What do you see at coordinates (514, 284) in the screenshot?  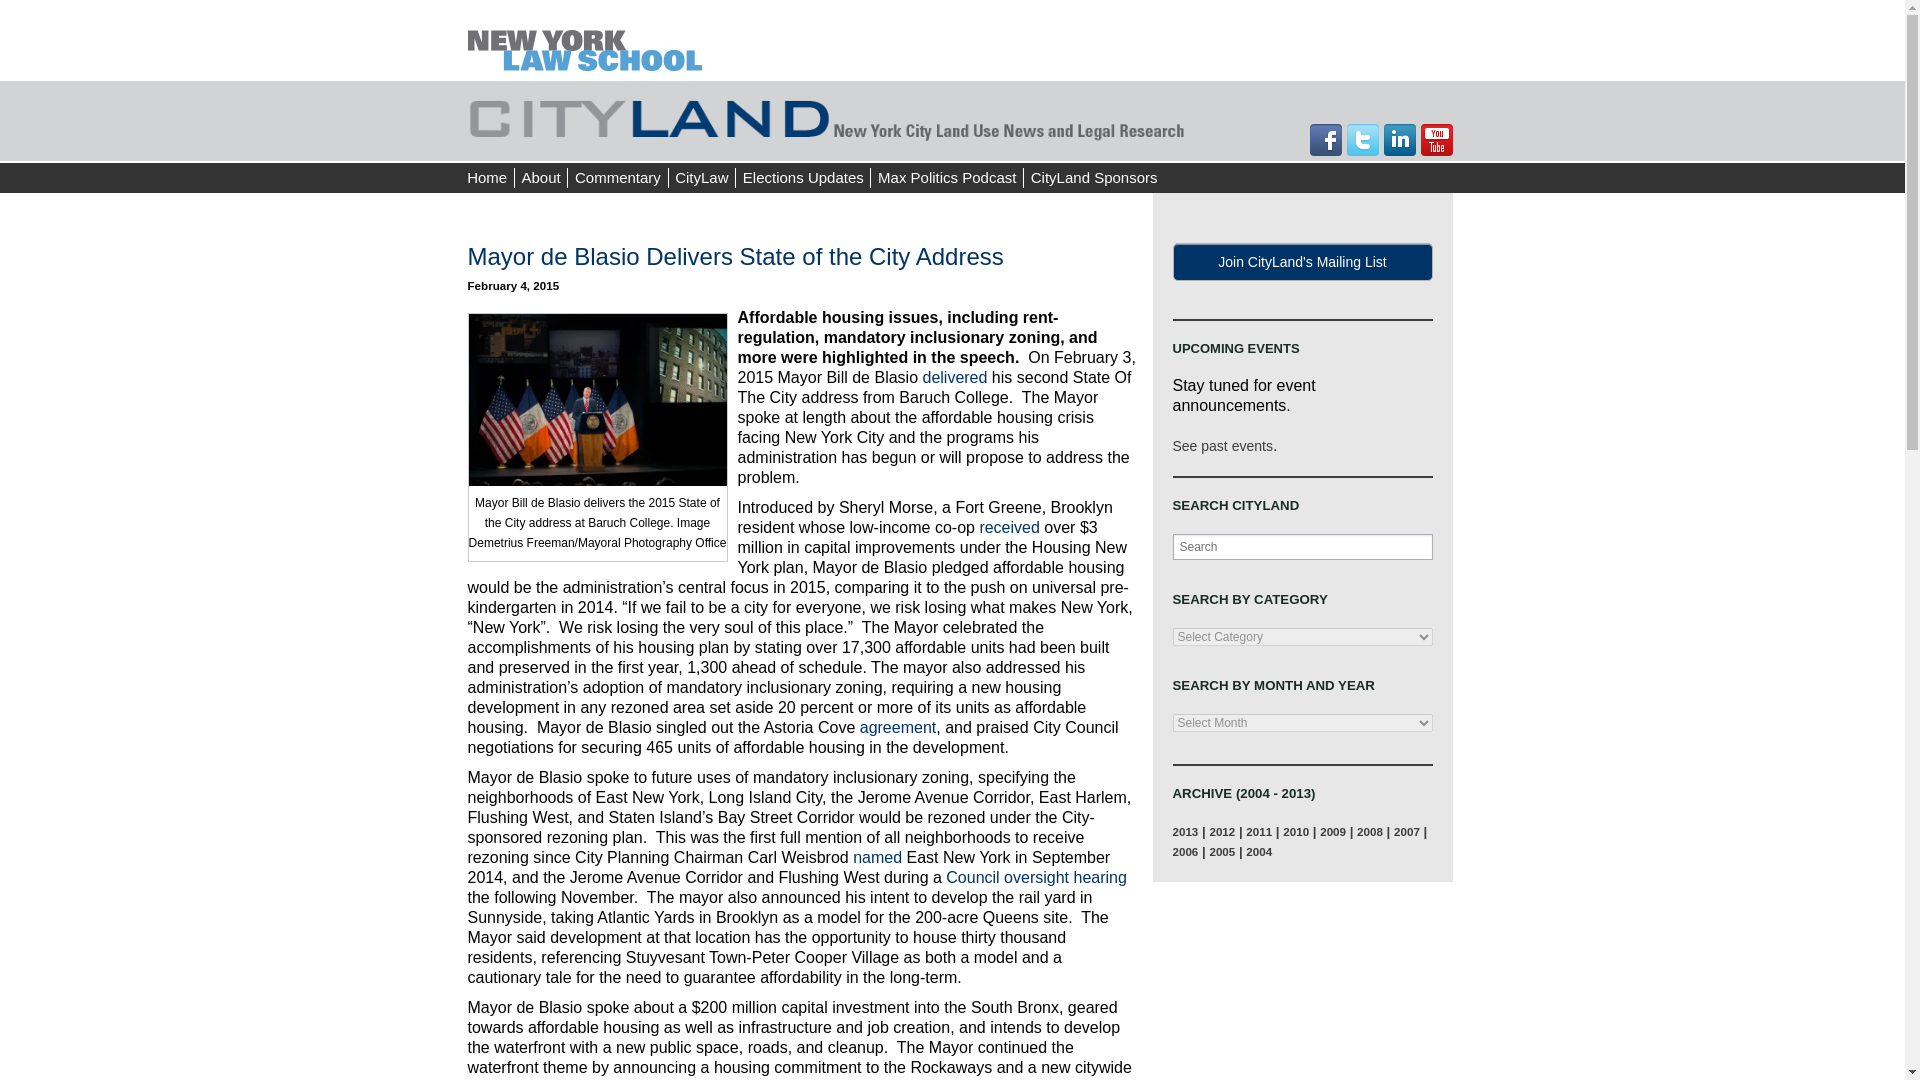 I see `February 4, 2015` at bounding box center [514, 284].